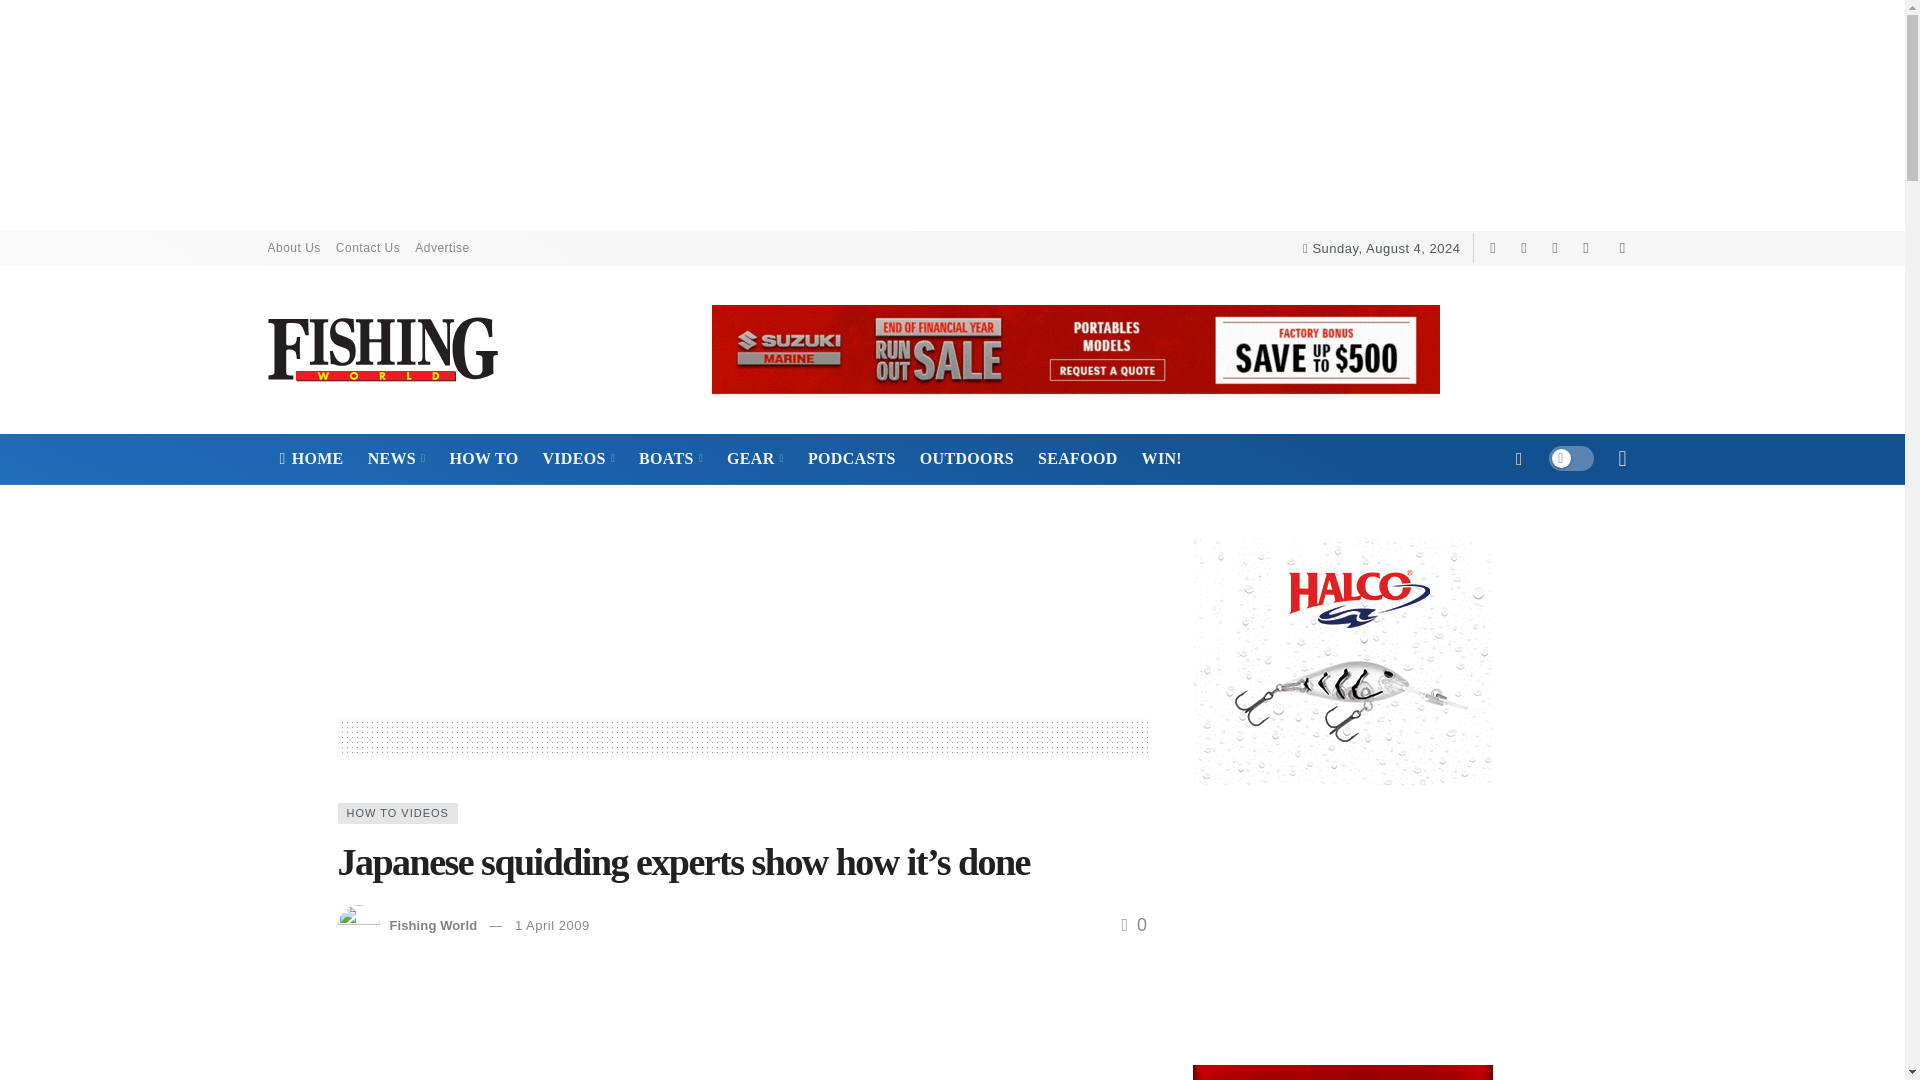 The width and height of the screenshot is (1920, 1080). I want to click on HOME, so click(312, 458).